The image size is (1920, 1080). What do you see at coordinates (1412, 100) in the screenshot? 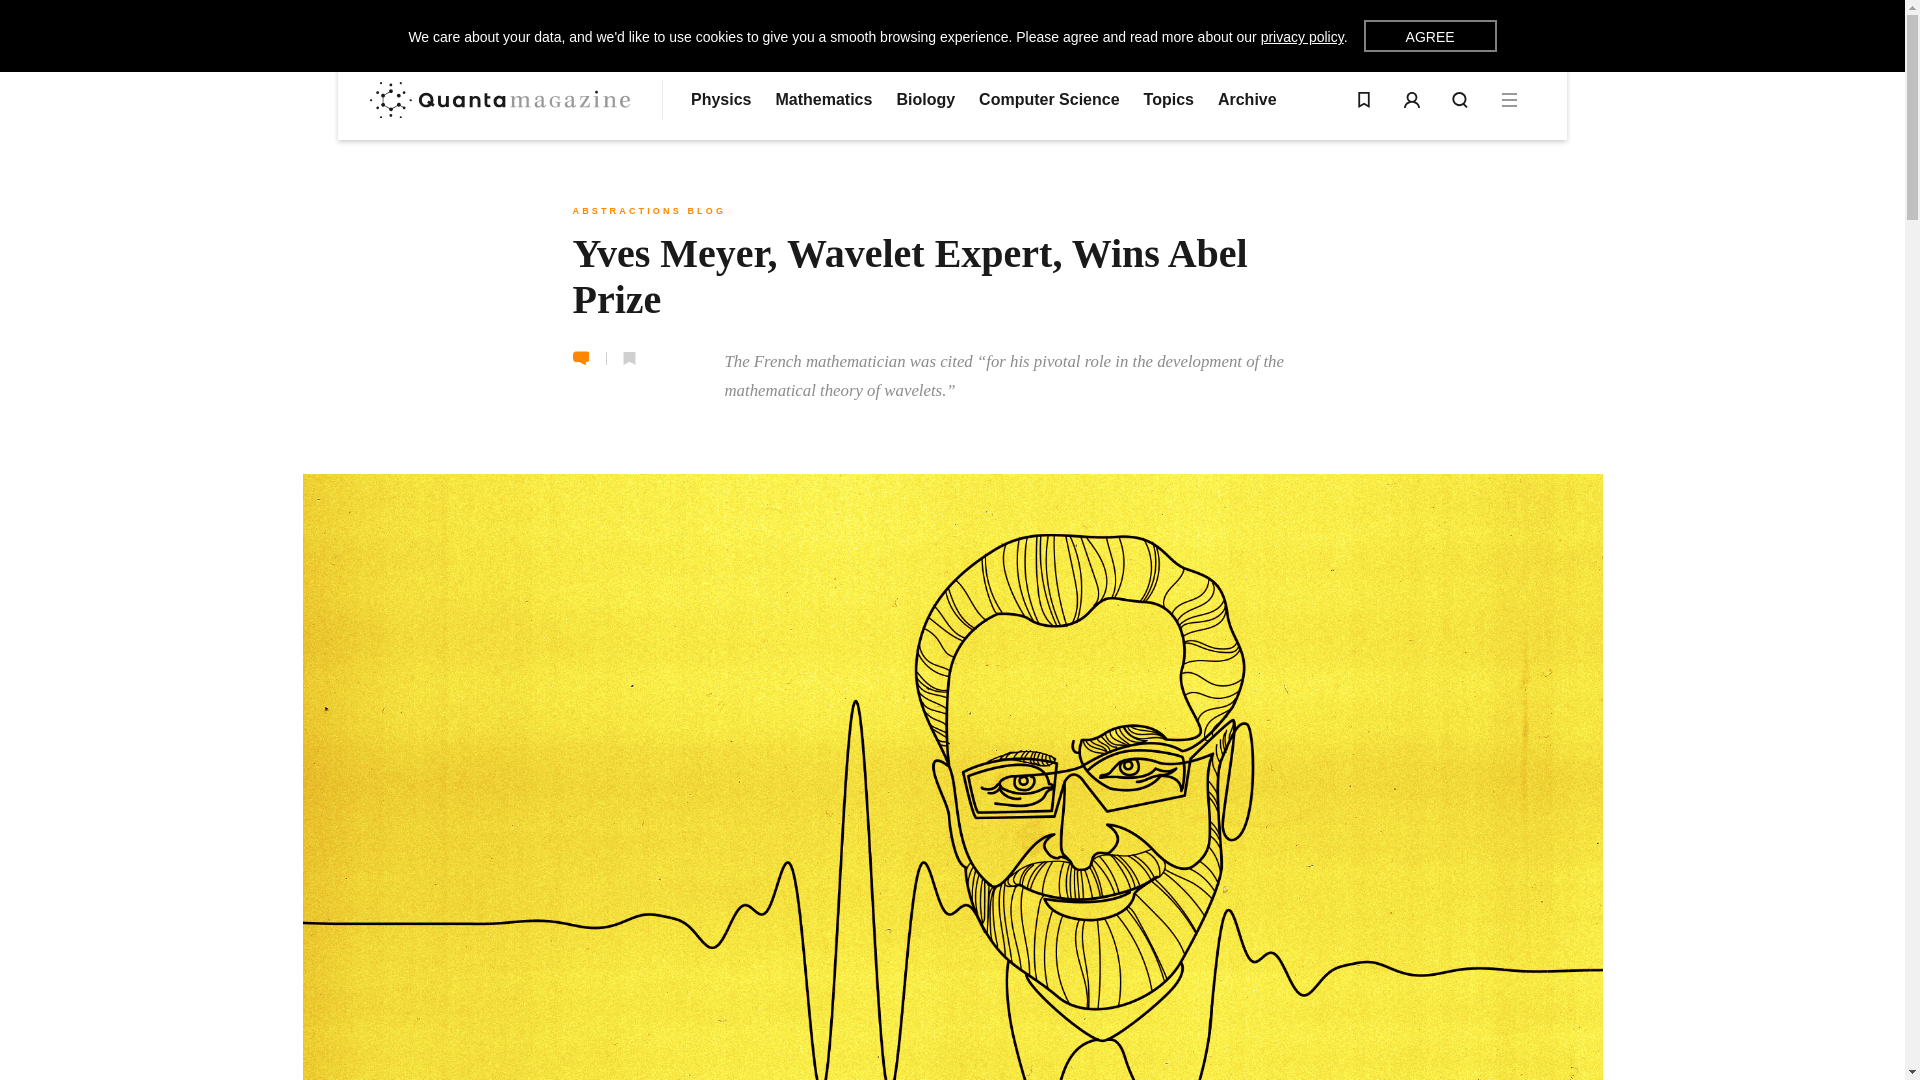
I see `Login` at bounding box center [1412, 100].